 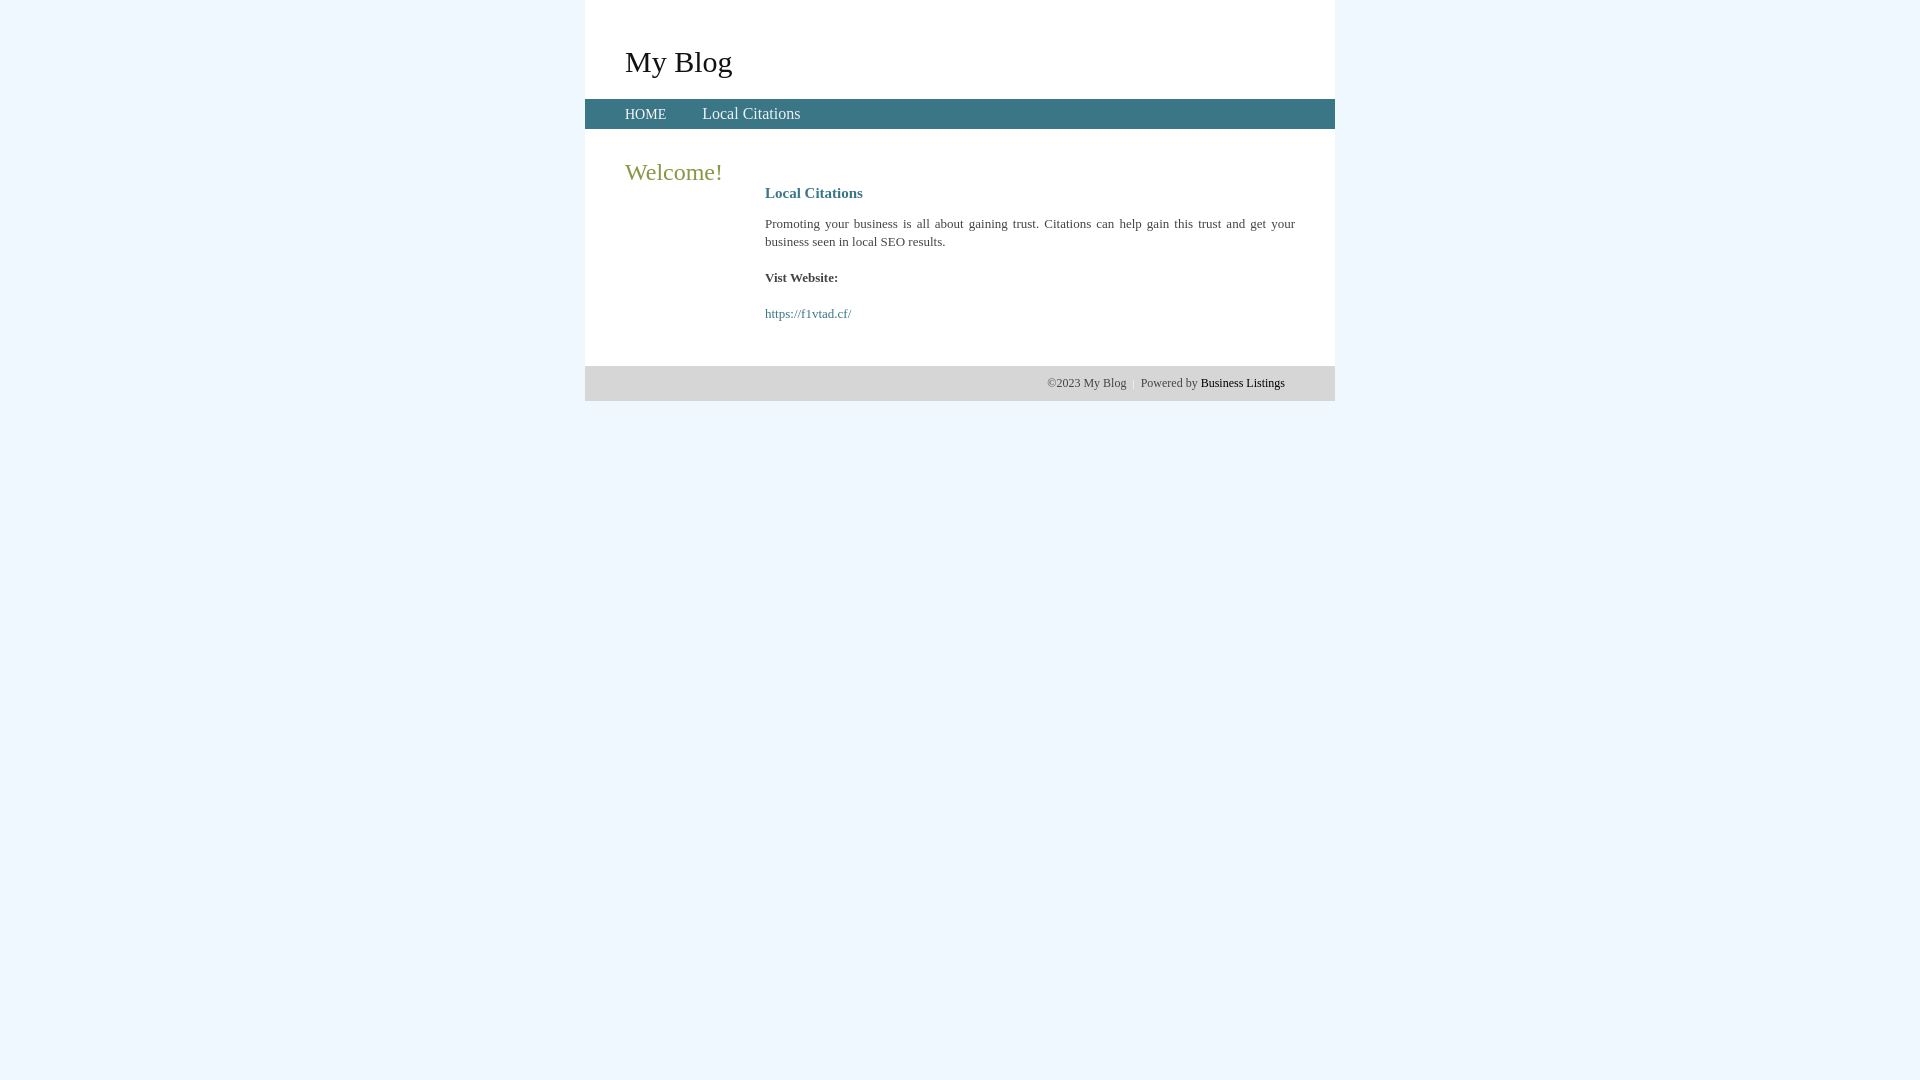 What do you see at coordinates (1243, 383) in the screenshot?
I see `Business Listings` at bounding box center [1243, 383].